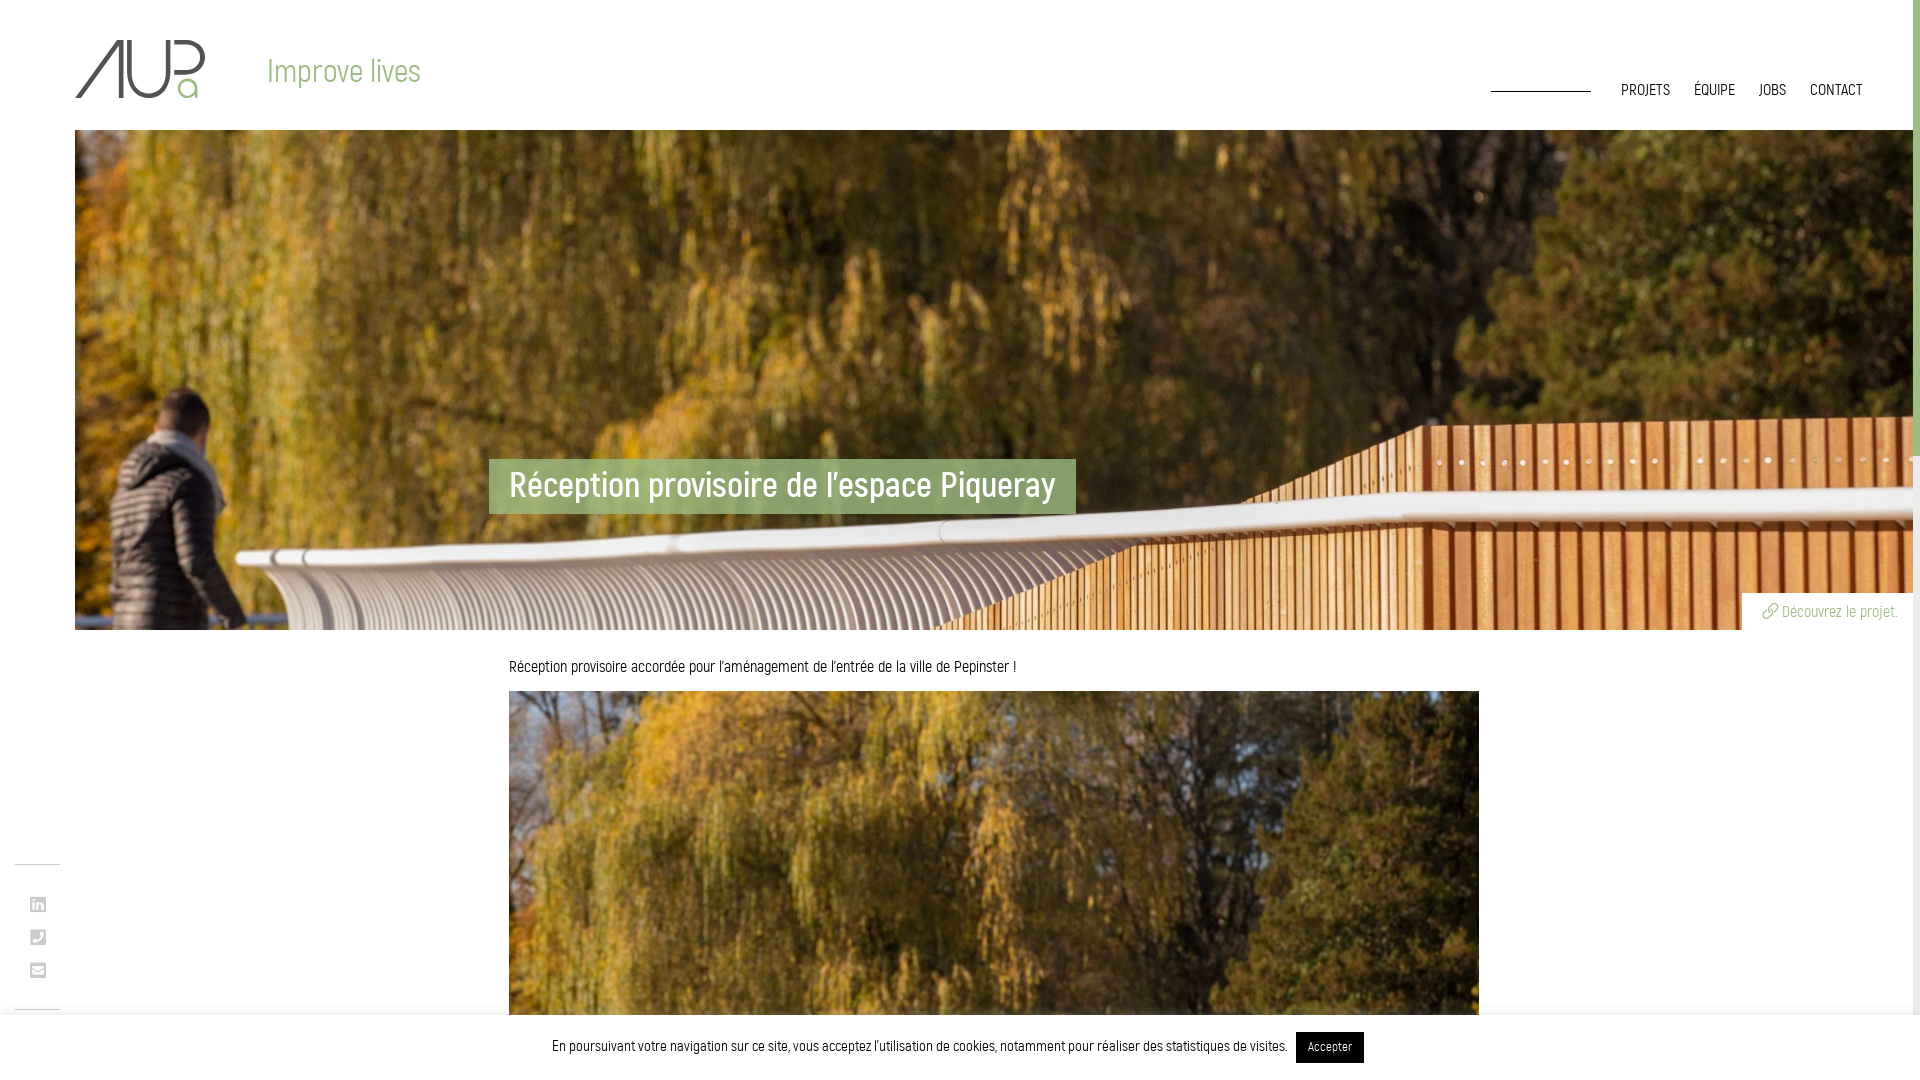 Image resolution: width=1920 pixels, height=1080 pixels. I want to click on JOBS, so click(1772, 90).